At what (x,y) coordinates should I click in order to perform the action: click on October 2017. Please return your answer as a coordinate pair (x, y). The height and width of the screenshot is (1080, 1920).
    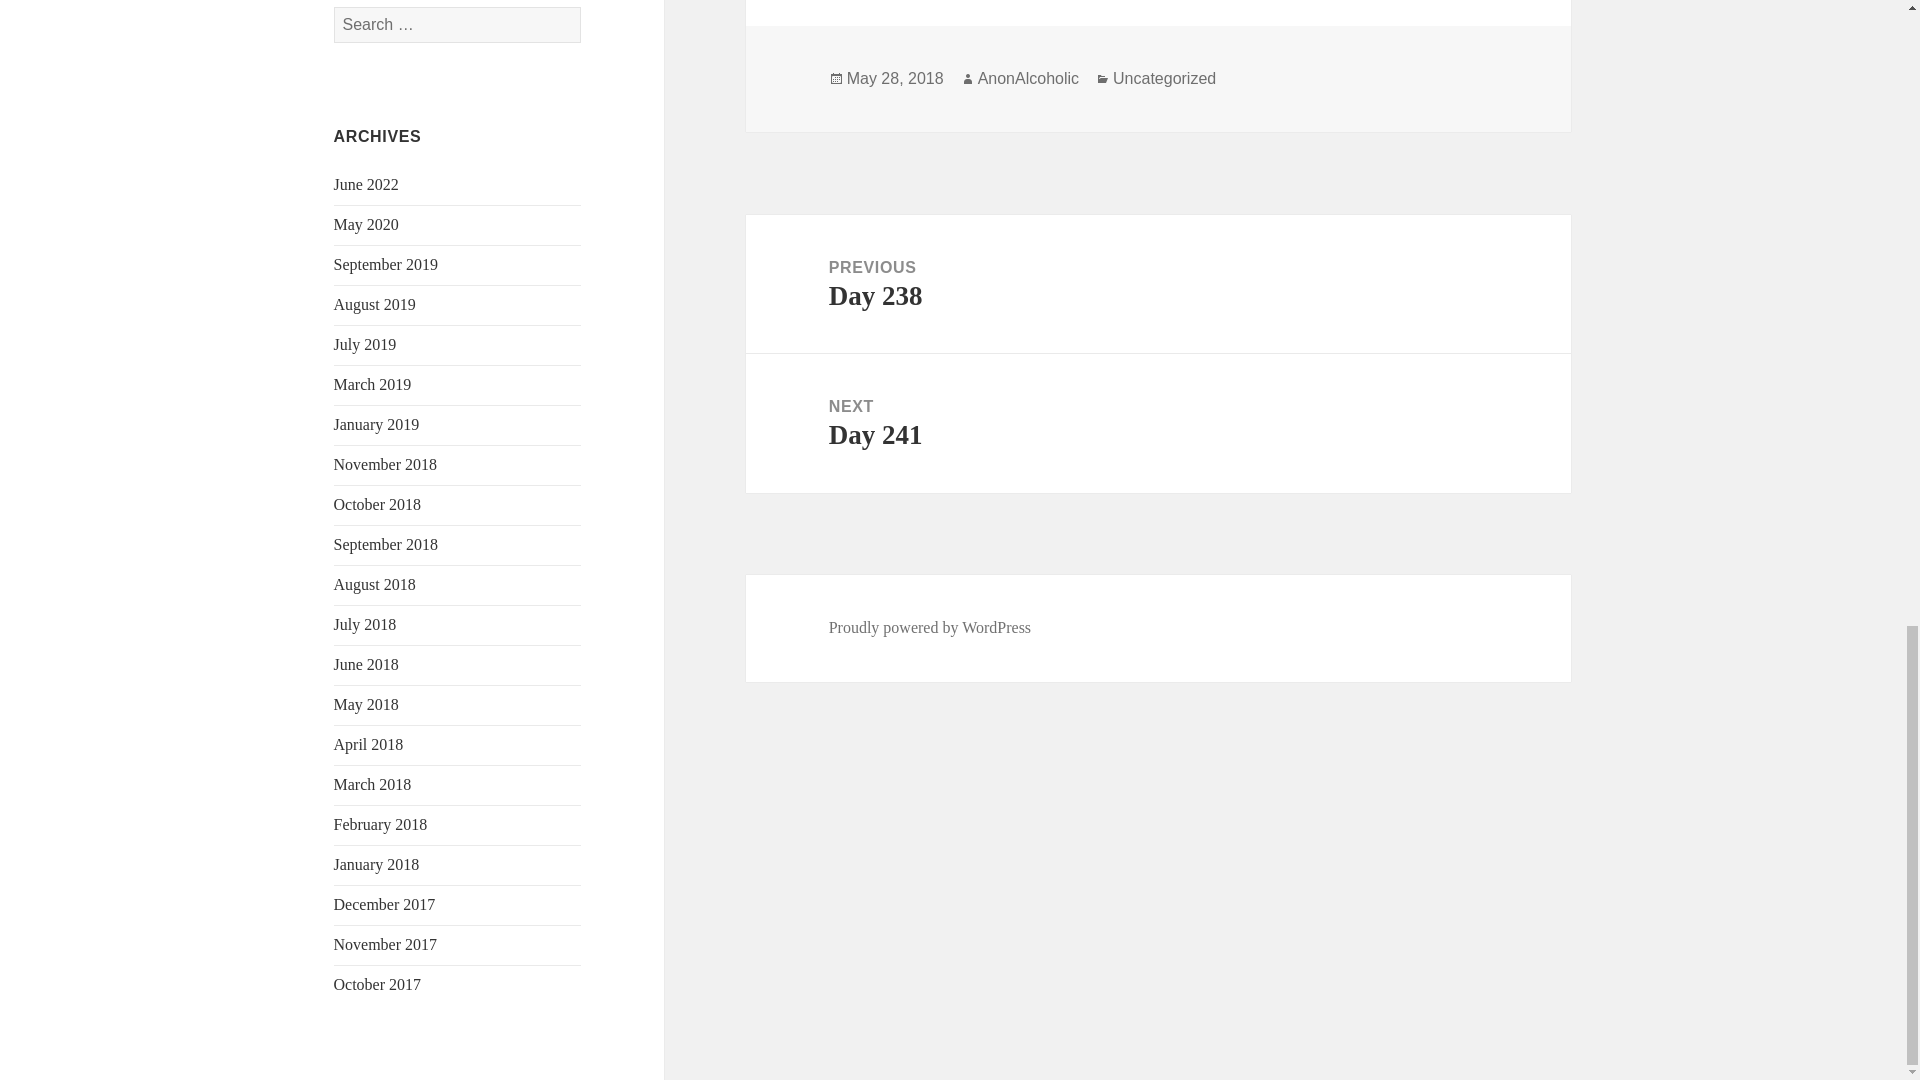
    Looking at the image, I should click on (378, 984).